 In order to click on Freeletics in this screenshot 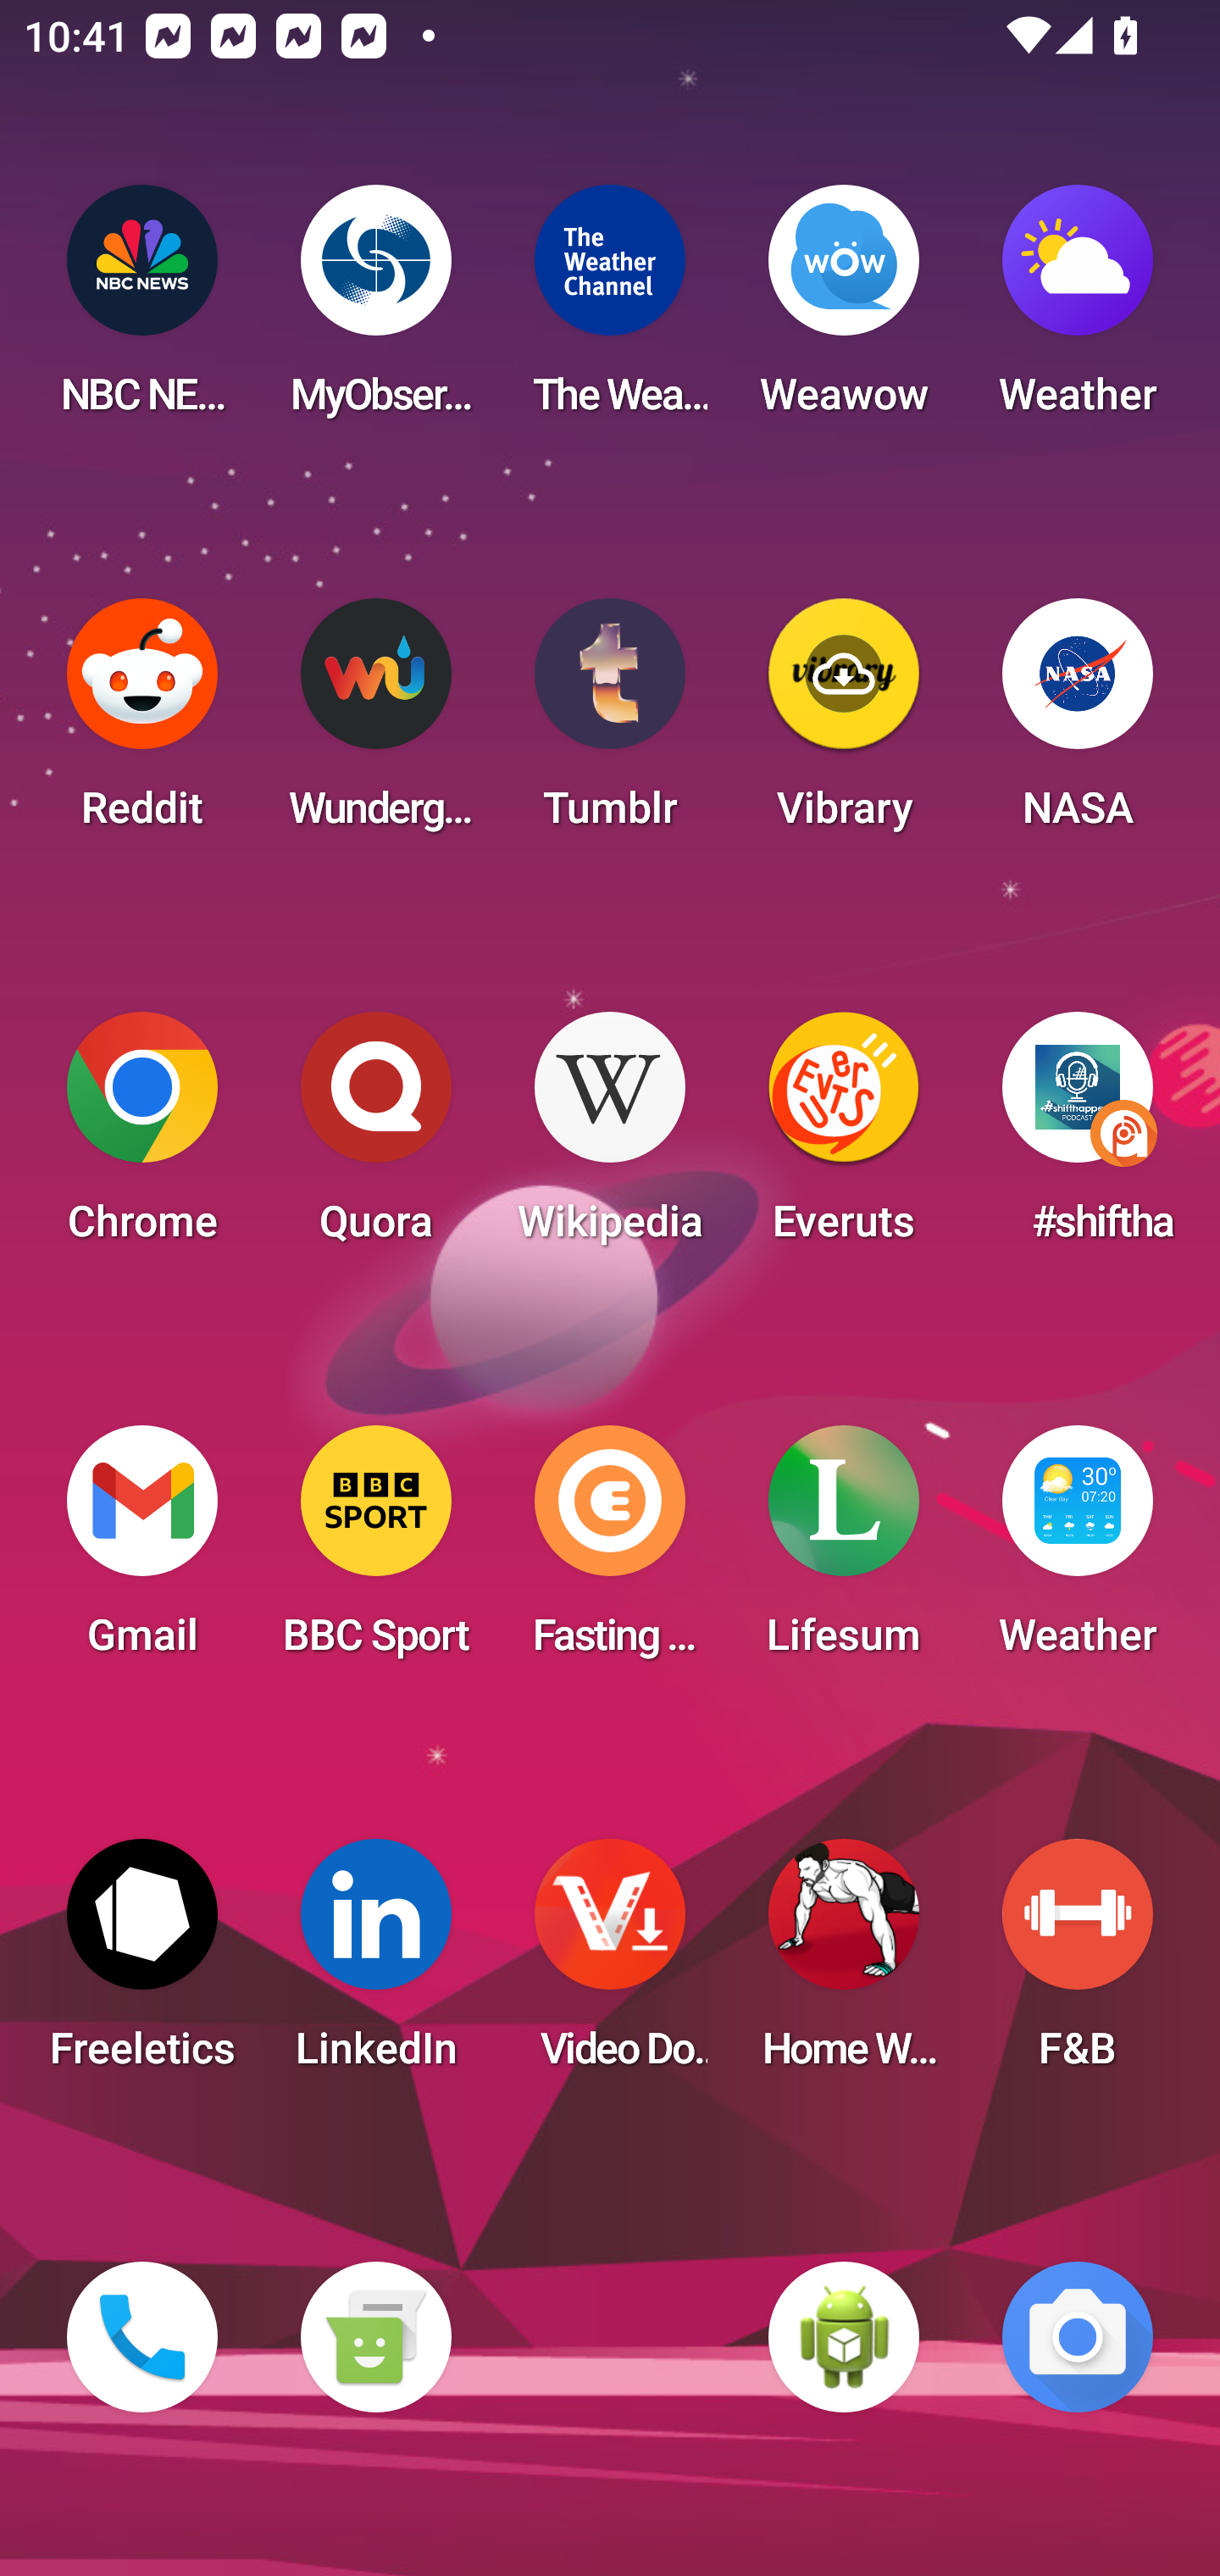, I will do `click(142, 1964)`.